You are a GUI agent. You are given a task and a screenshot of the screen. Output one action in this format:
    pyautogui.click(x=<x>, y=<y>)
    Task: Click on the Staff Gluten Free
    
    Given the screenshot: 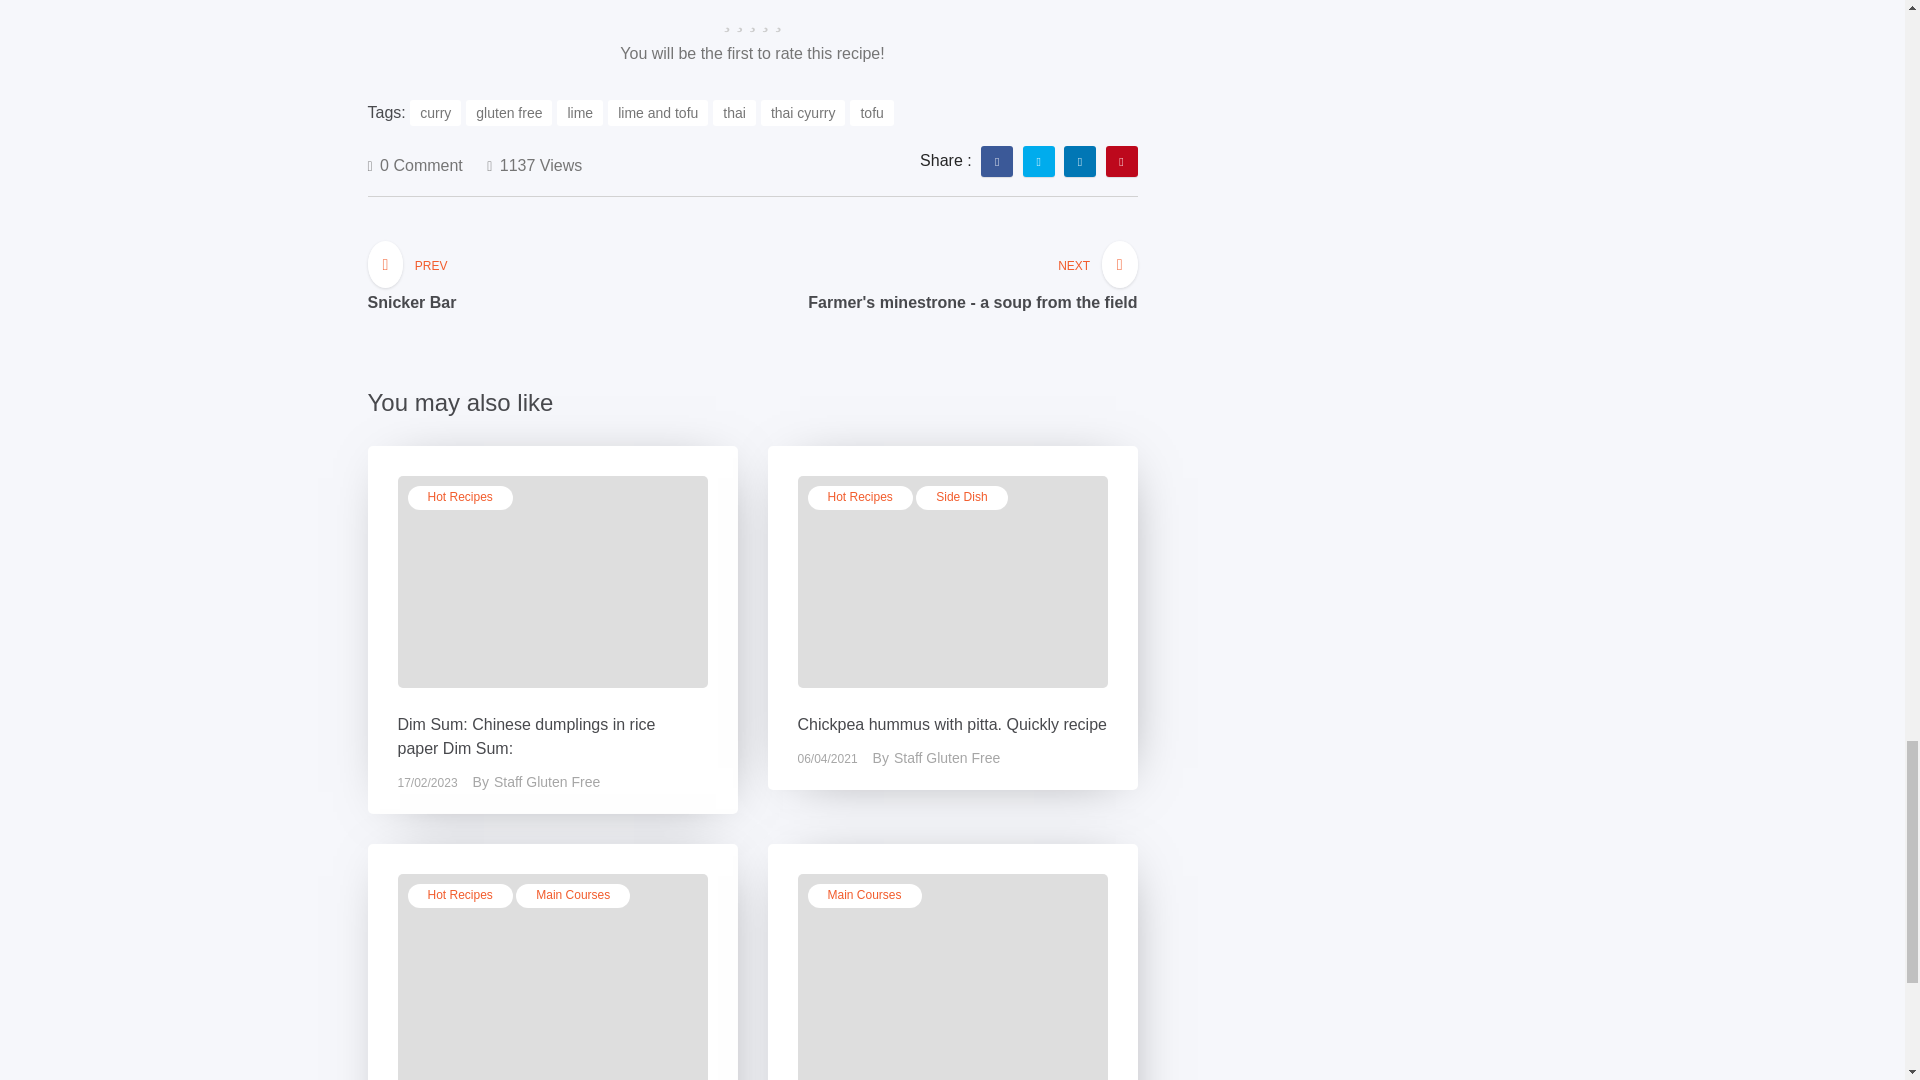 What is the action you would take?
    pyautogui.click(x=561, y=782)
    